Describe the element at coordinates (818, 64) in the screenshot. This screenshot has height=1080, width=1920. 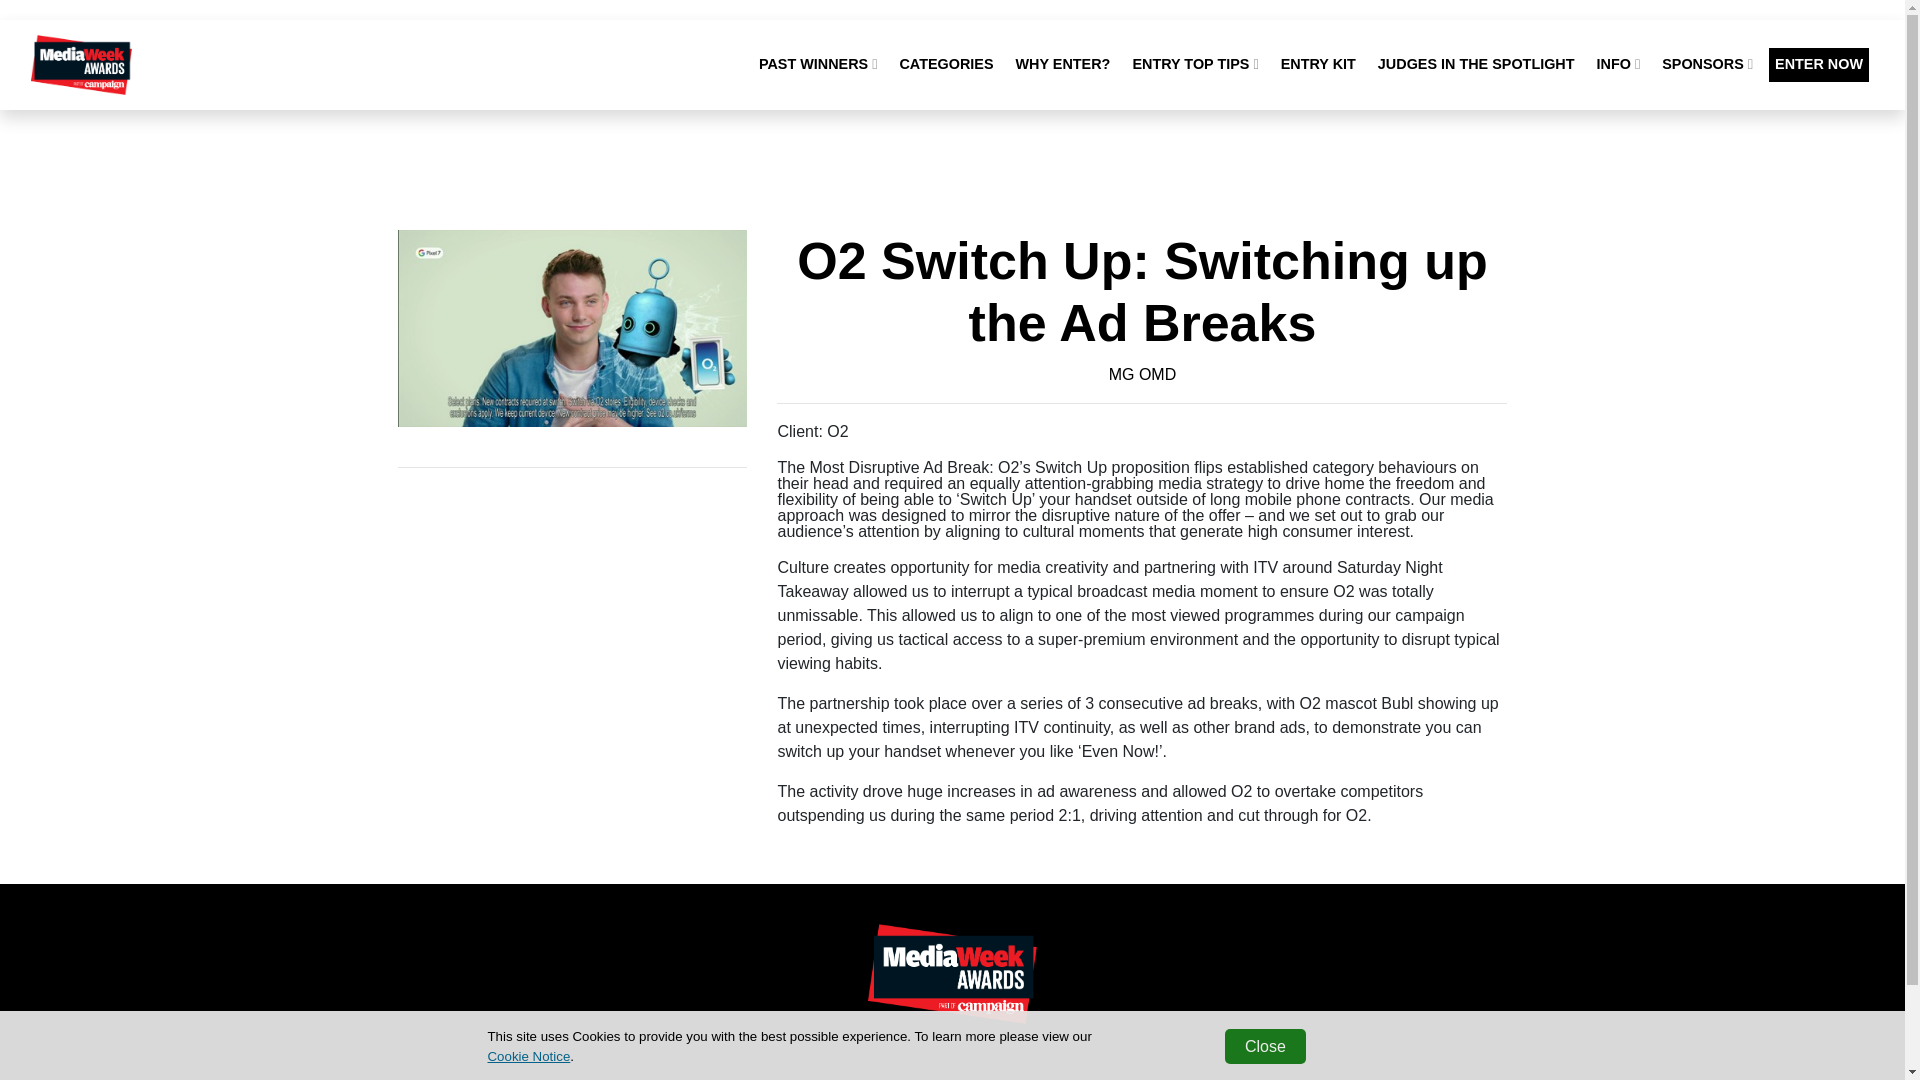
I see `PAST WINNERS` at that location.